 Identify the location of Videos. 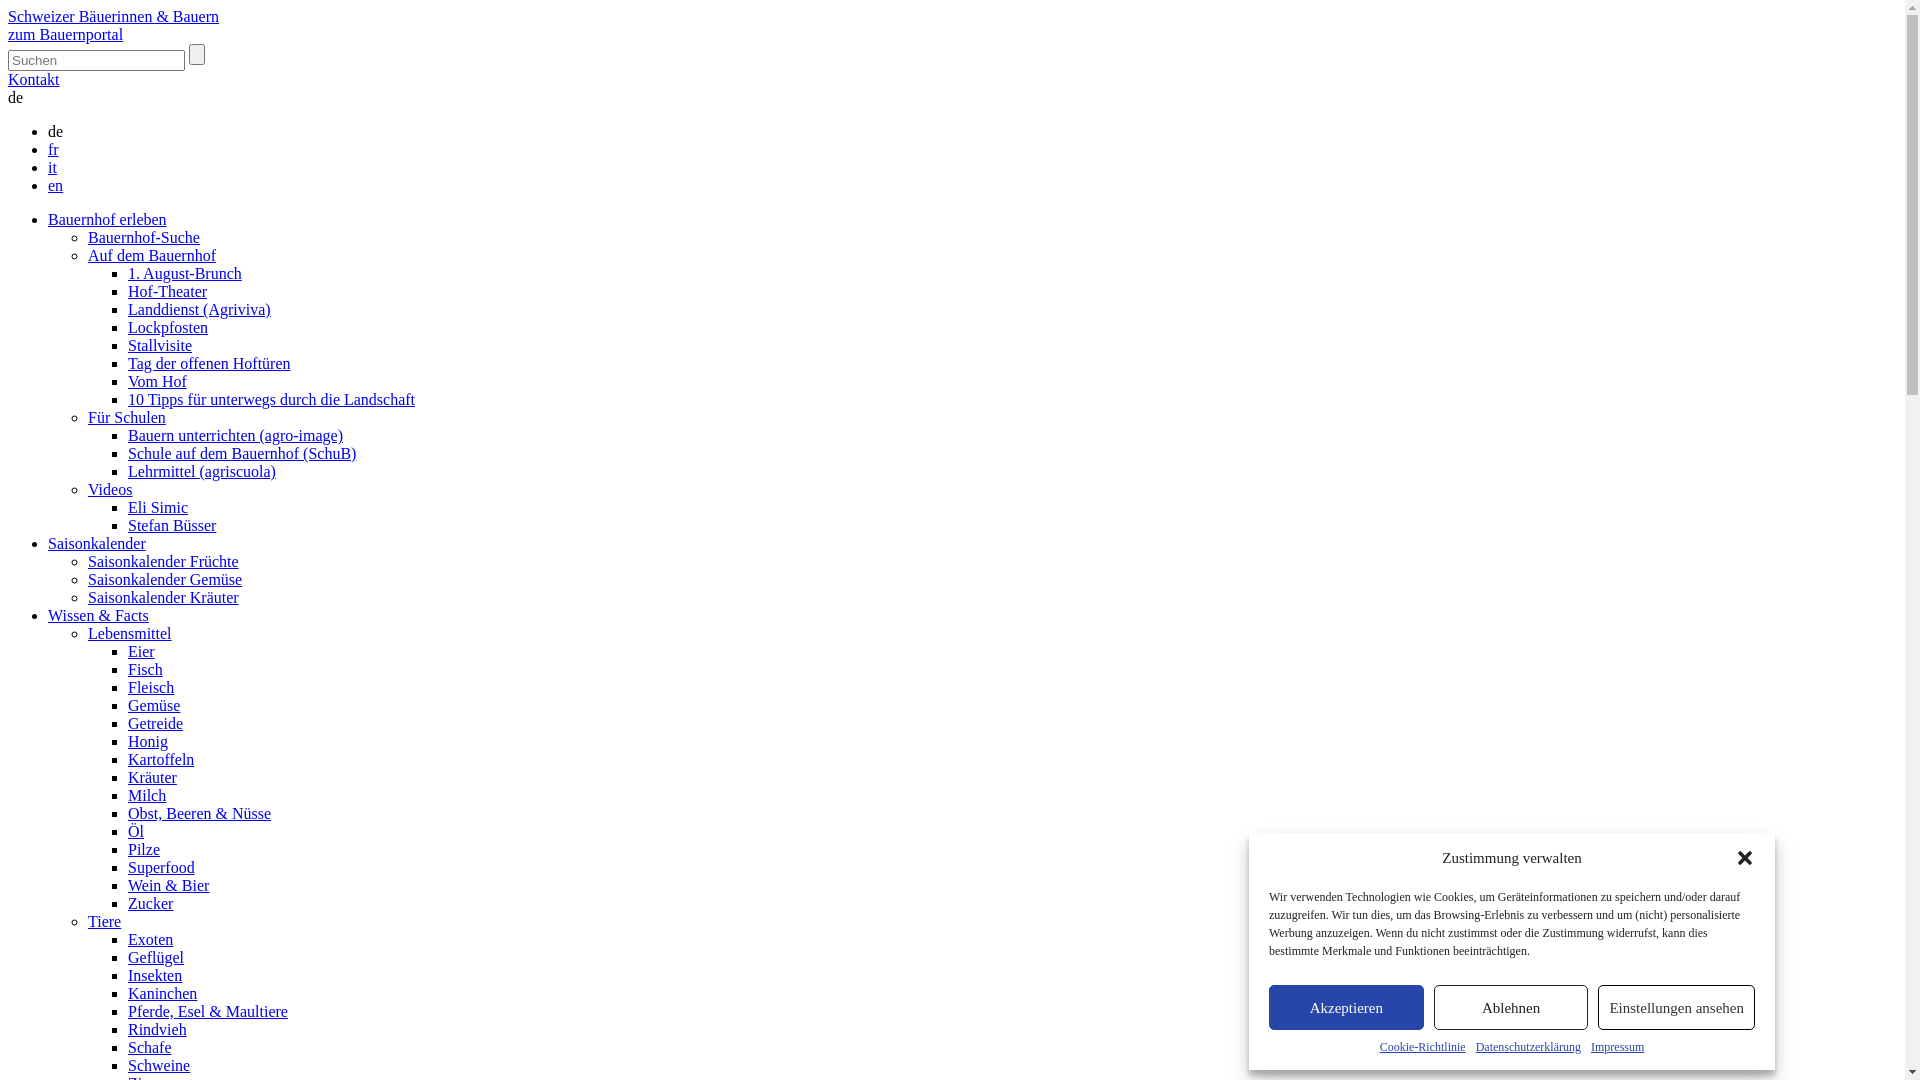
(110, 490).